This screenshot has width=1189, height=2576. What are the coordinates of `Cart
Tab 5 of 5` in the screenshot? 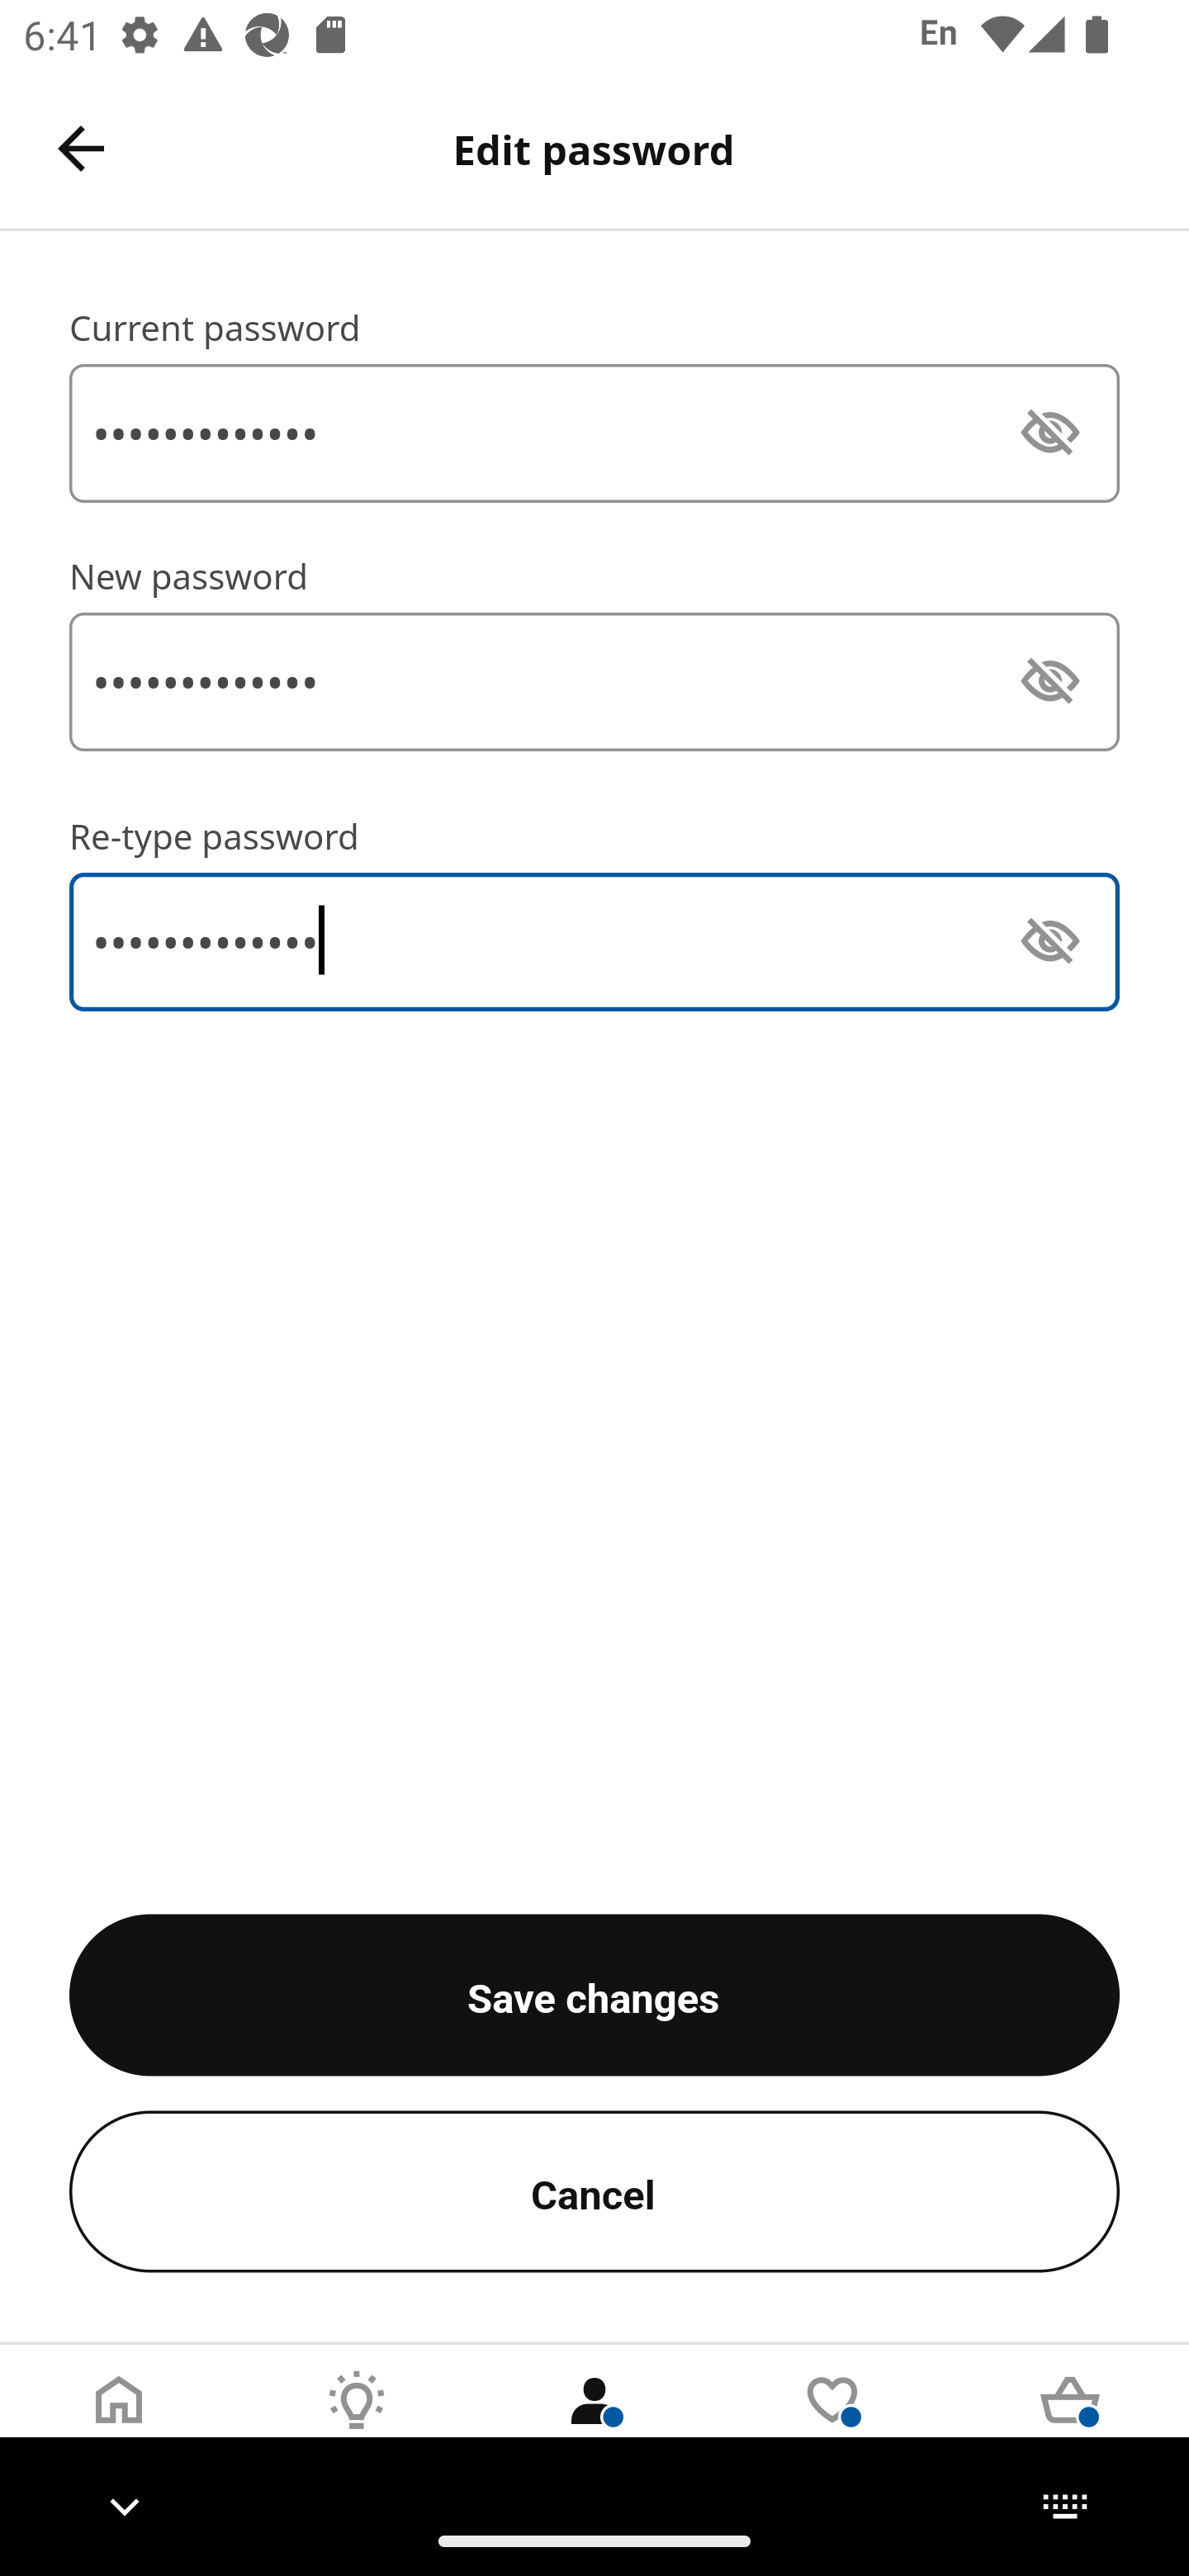 It's located at (1070, 2425).